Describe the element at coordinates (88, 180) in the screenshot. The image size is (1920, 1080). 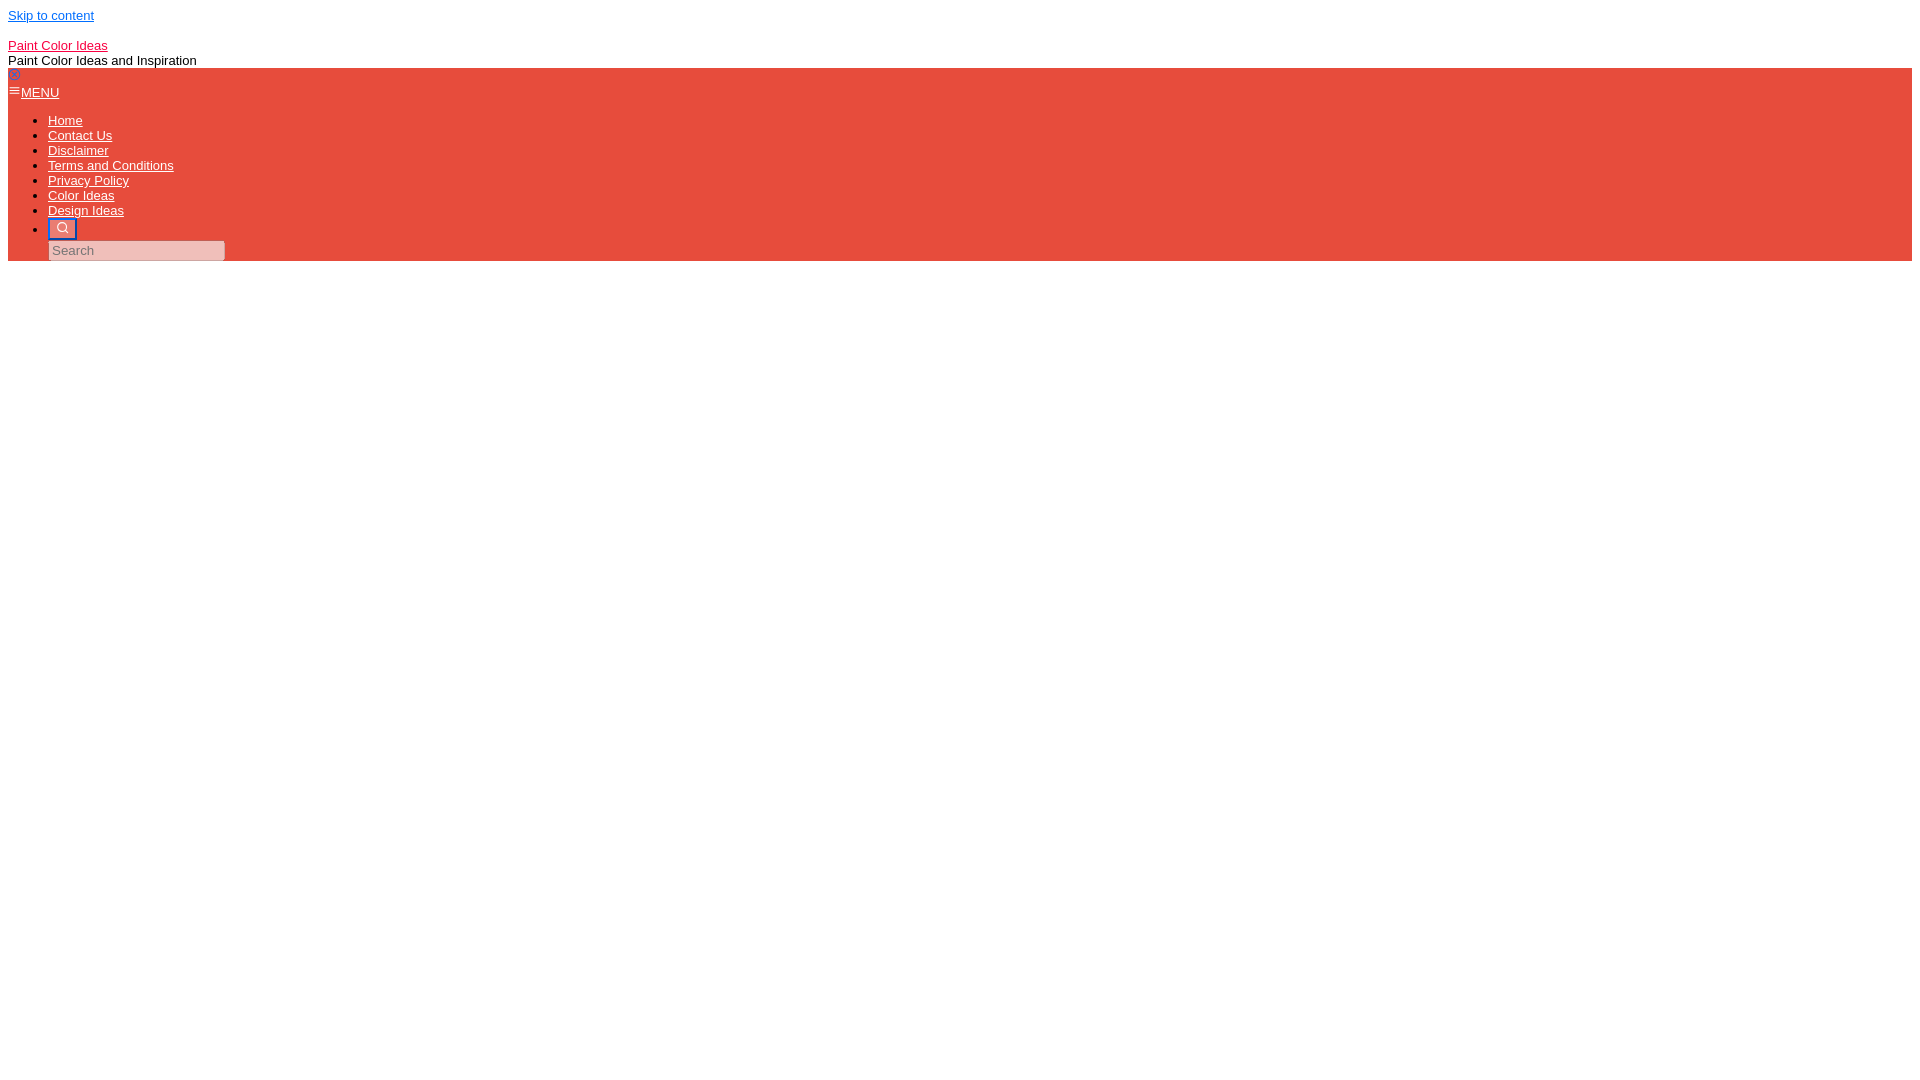
I see `Privacy Policy` at that location.